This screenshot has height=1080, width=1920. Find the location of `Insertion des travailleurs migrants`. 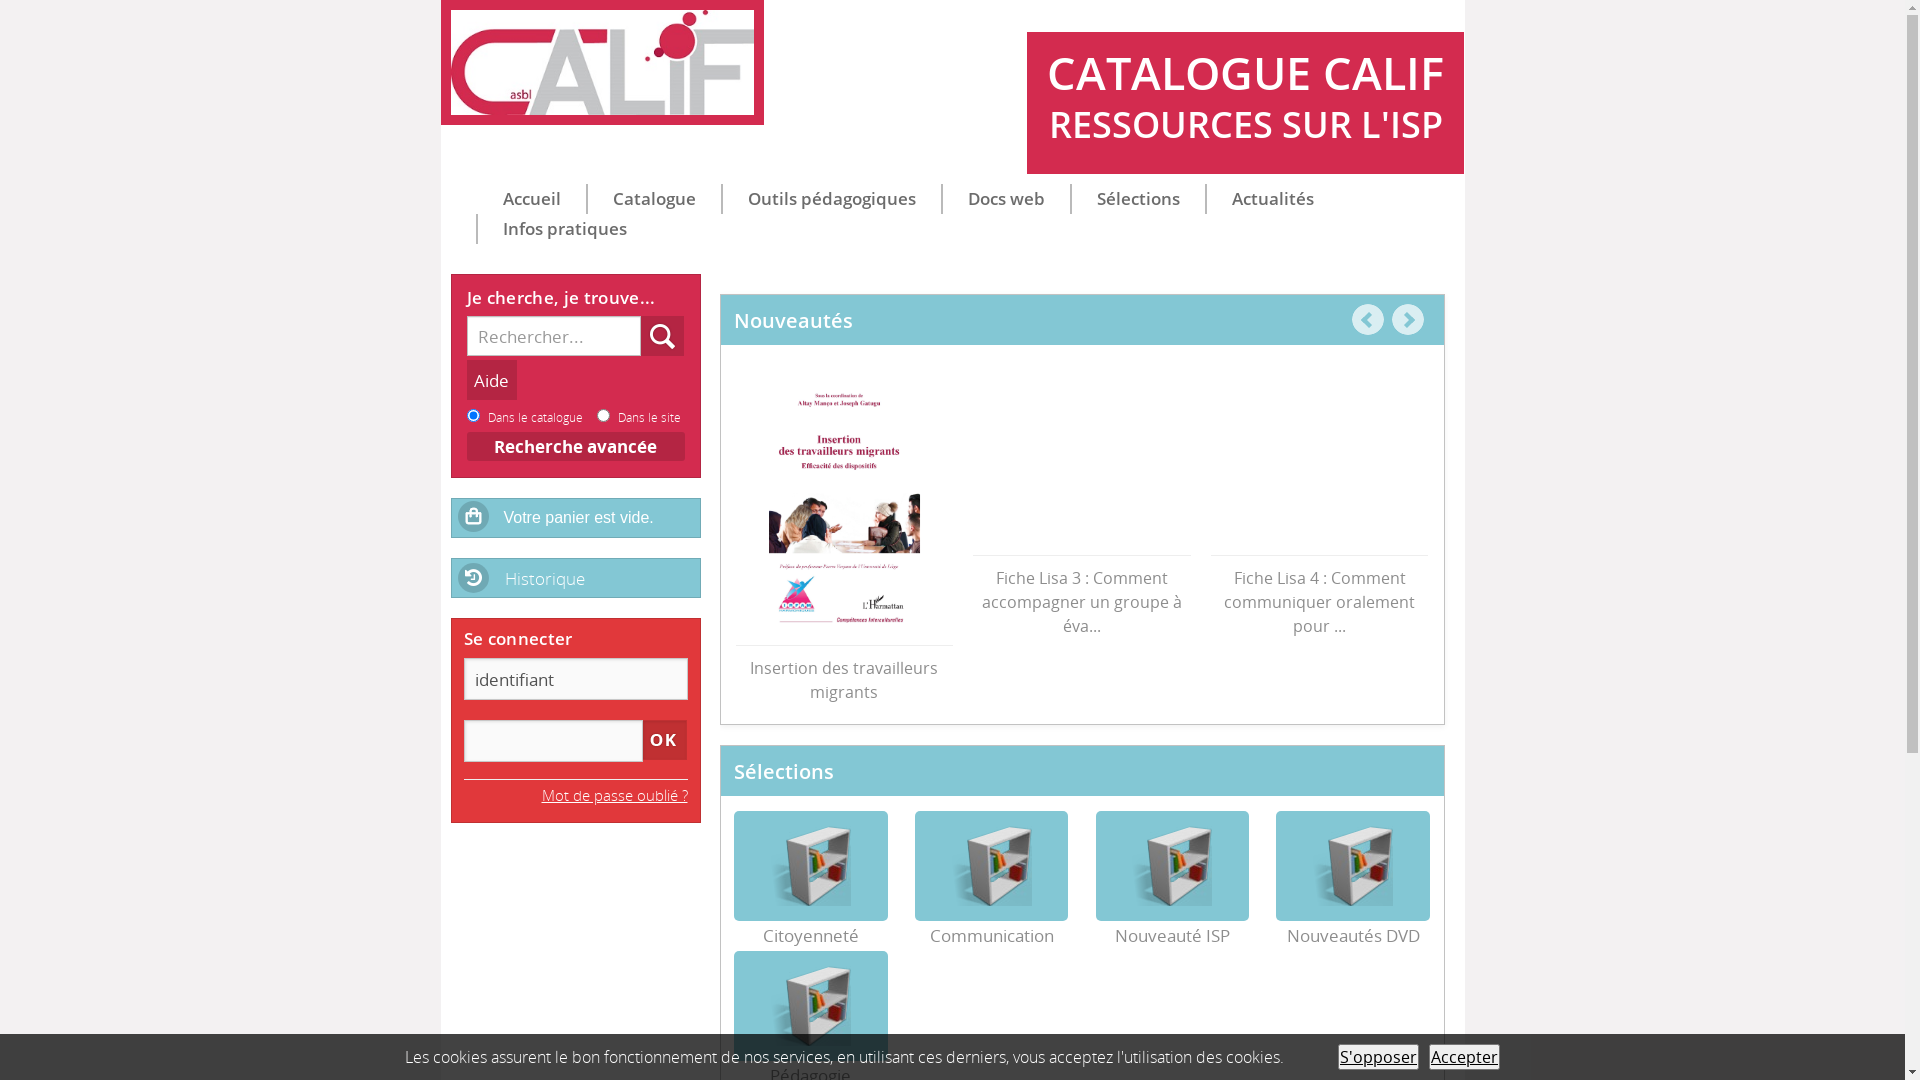

Insertion des travailleurs migrants is located at coordinates (844, 505).